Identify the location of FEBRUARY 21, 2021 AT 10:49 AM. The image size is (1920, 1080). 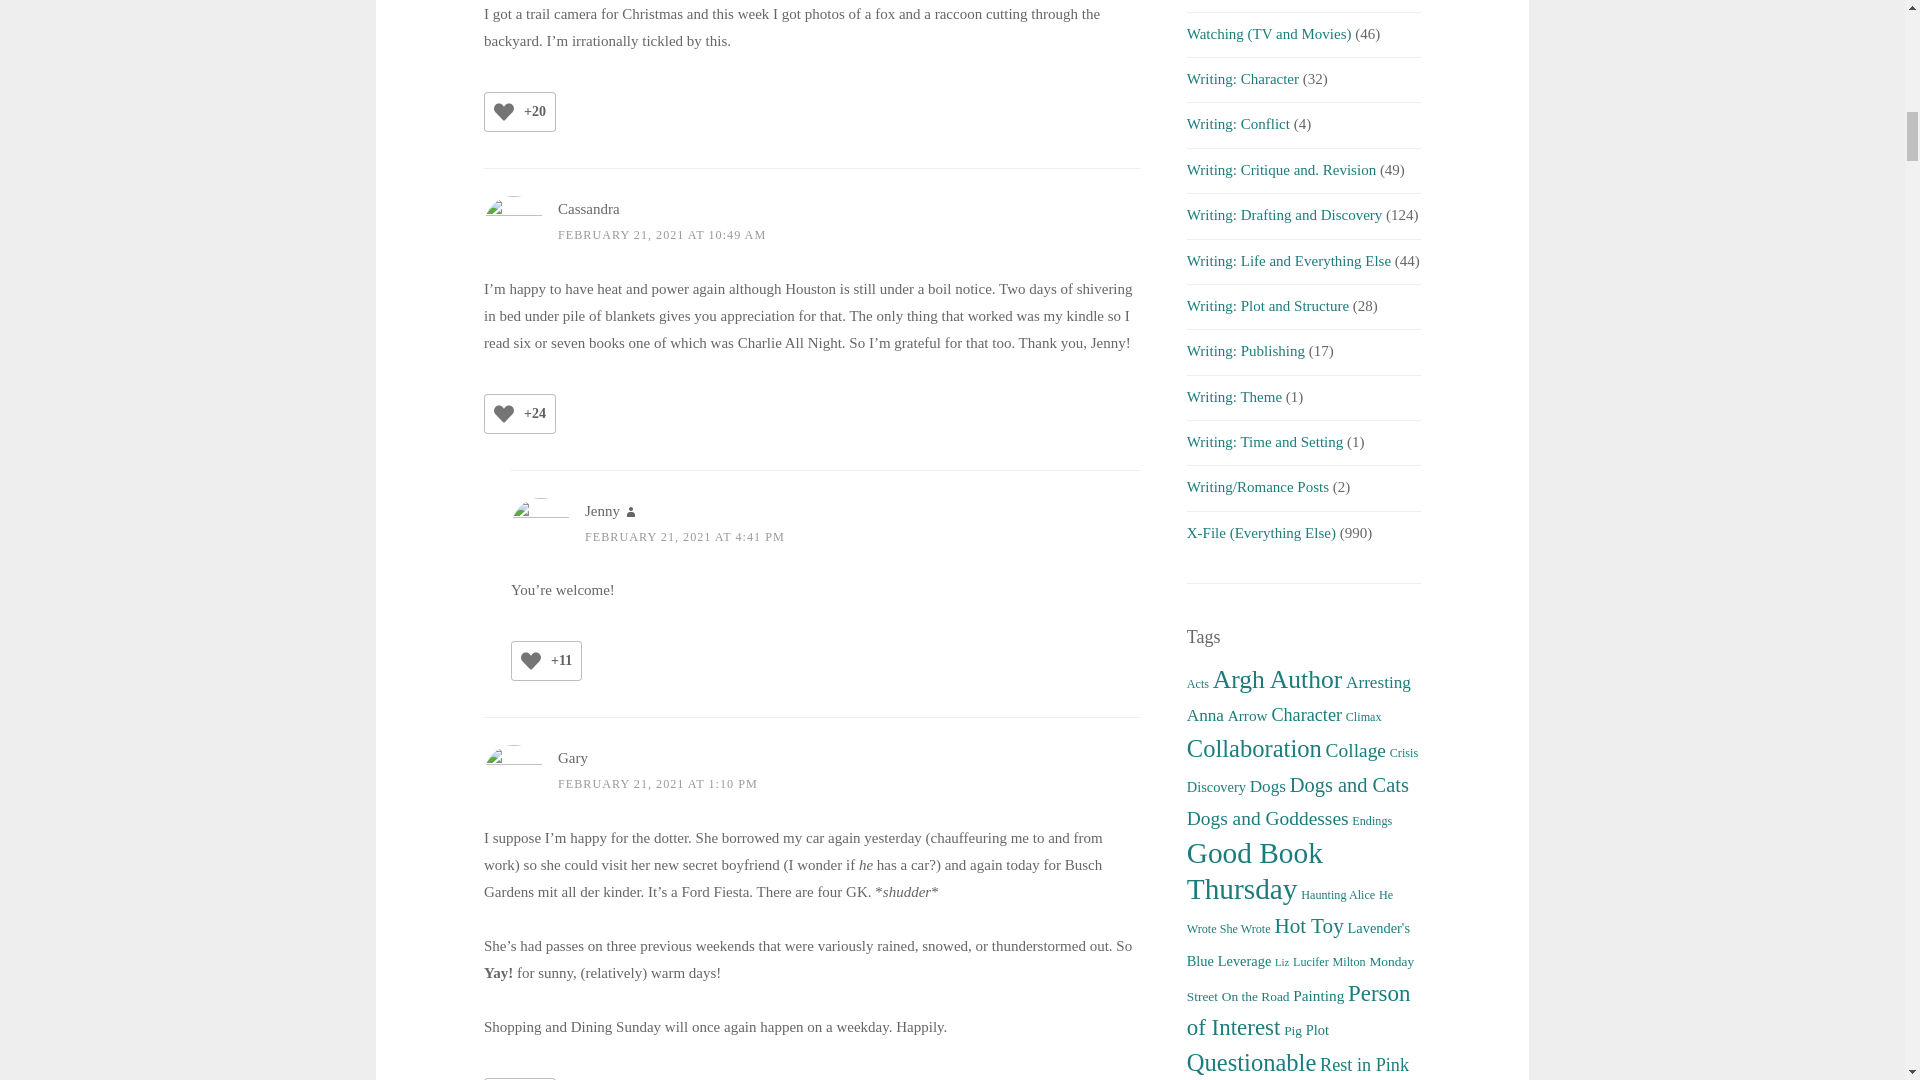
(662, 234).